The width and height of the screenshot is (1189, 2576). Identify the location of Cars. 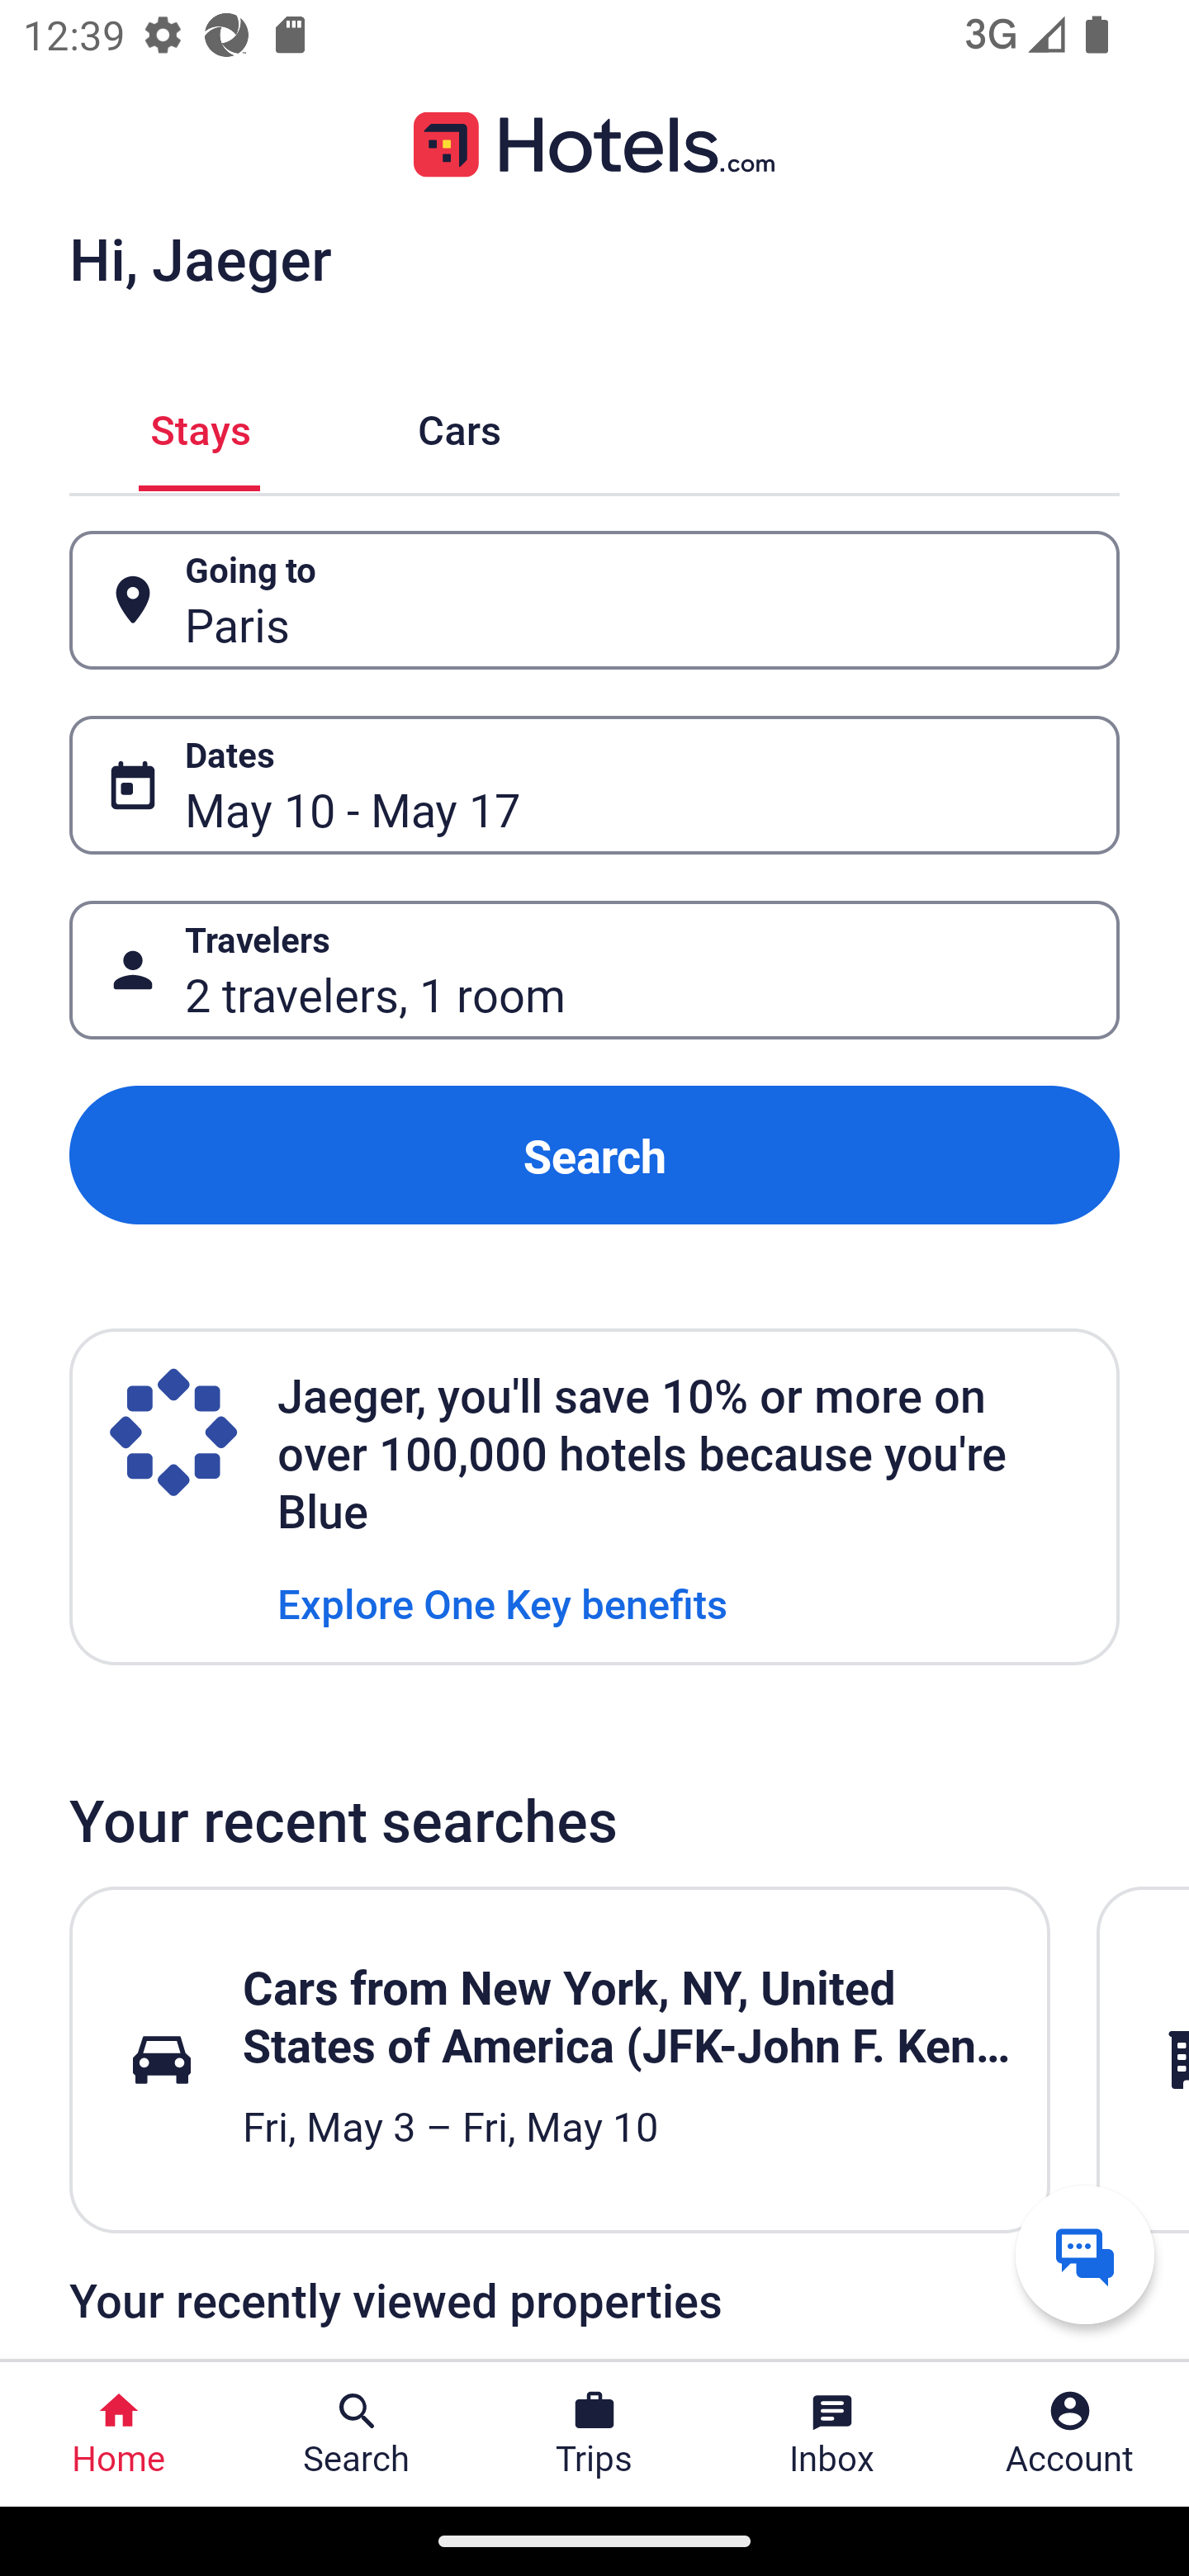
(459, 426).